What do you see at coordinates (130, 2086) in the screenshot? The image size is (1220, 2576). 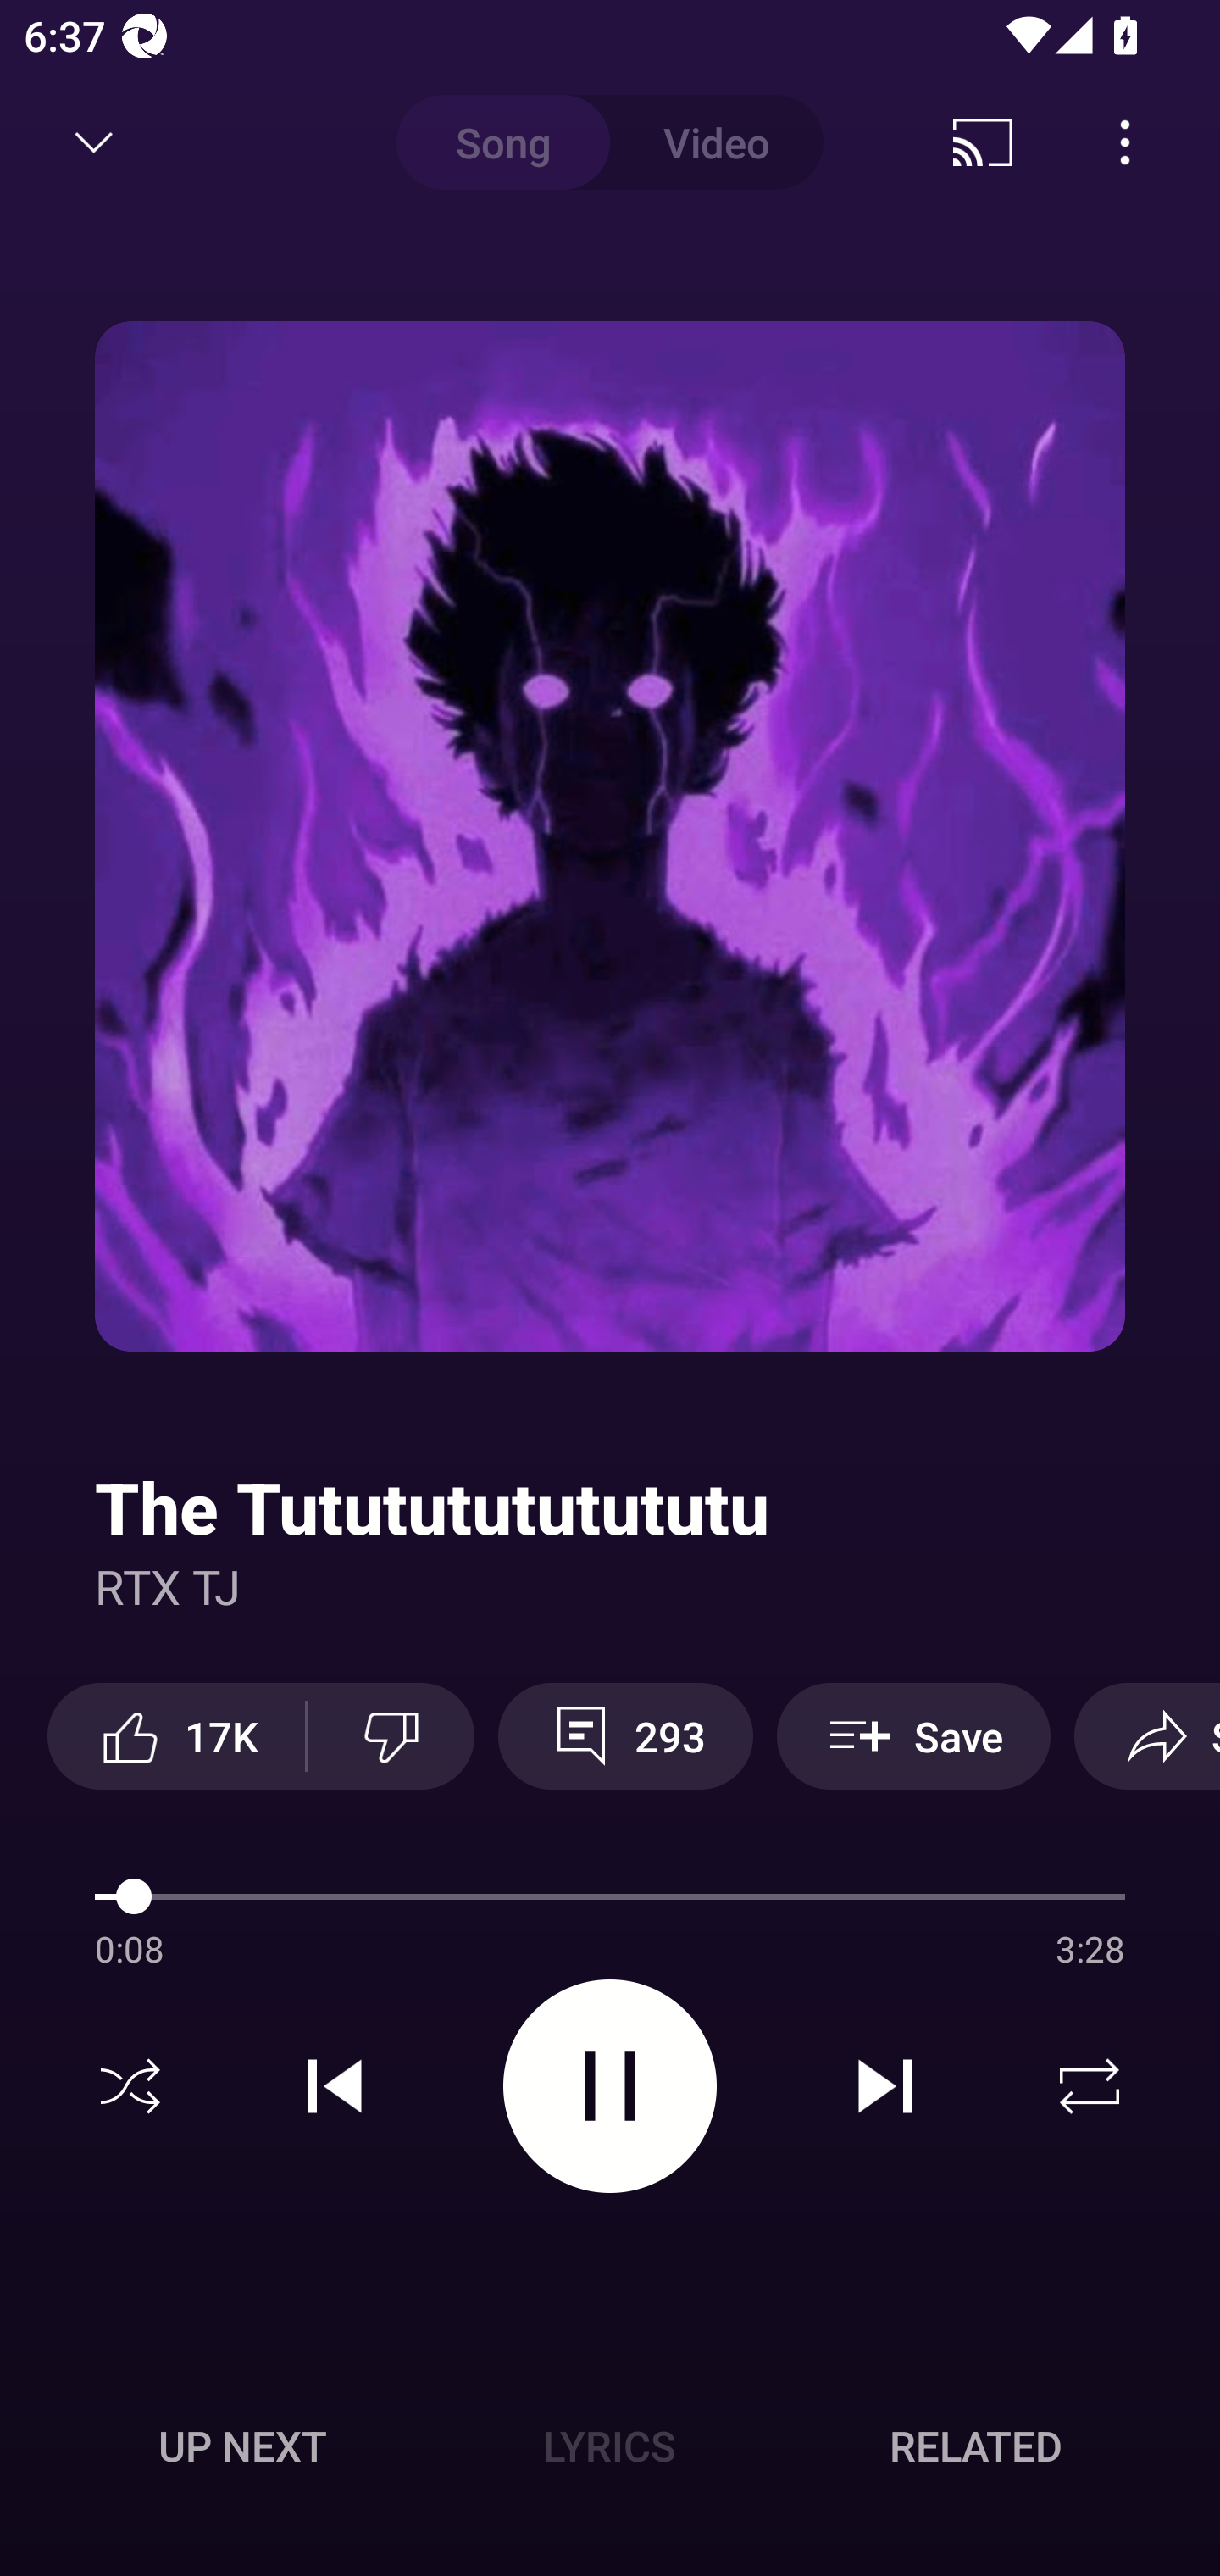 I see `Shuffle off` at bounding box center [130, 2086].